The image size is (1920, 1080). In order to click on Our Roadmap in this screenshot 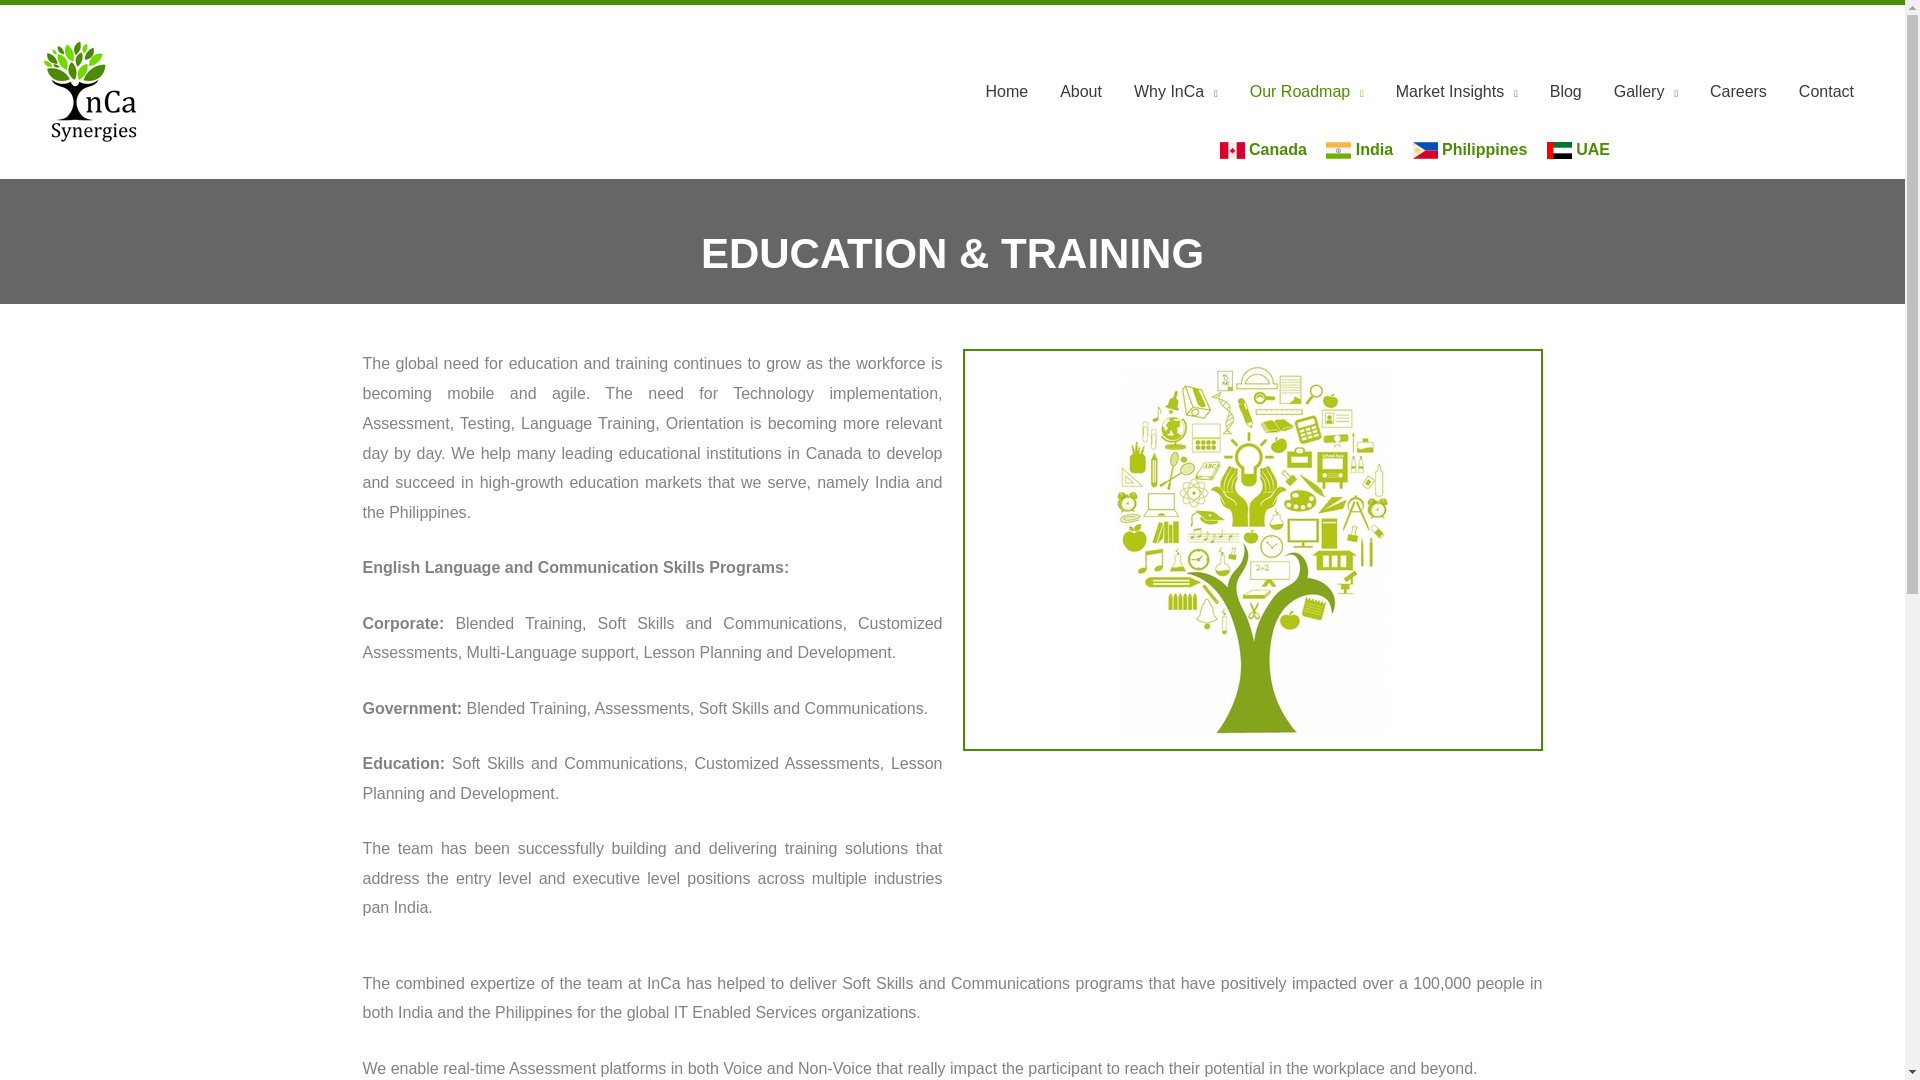, I will do `click(1307, 92)`.